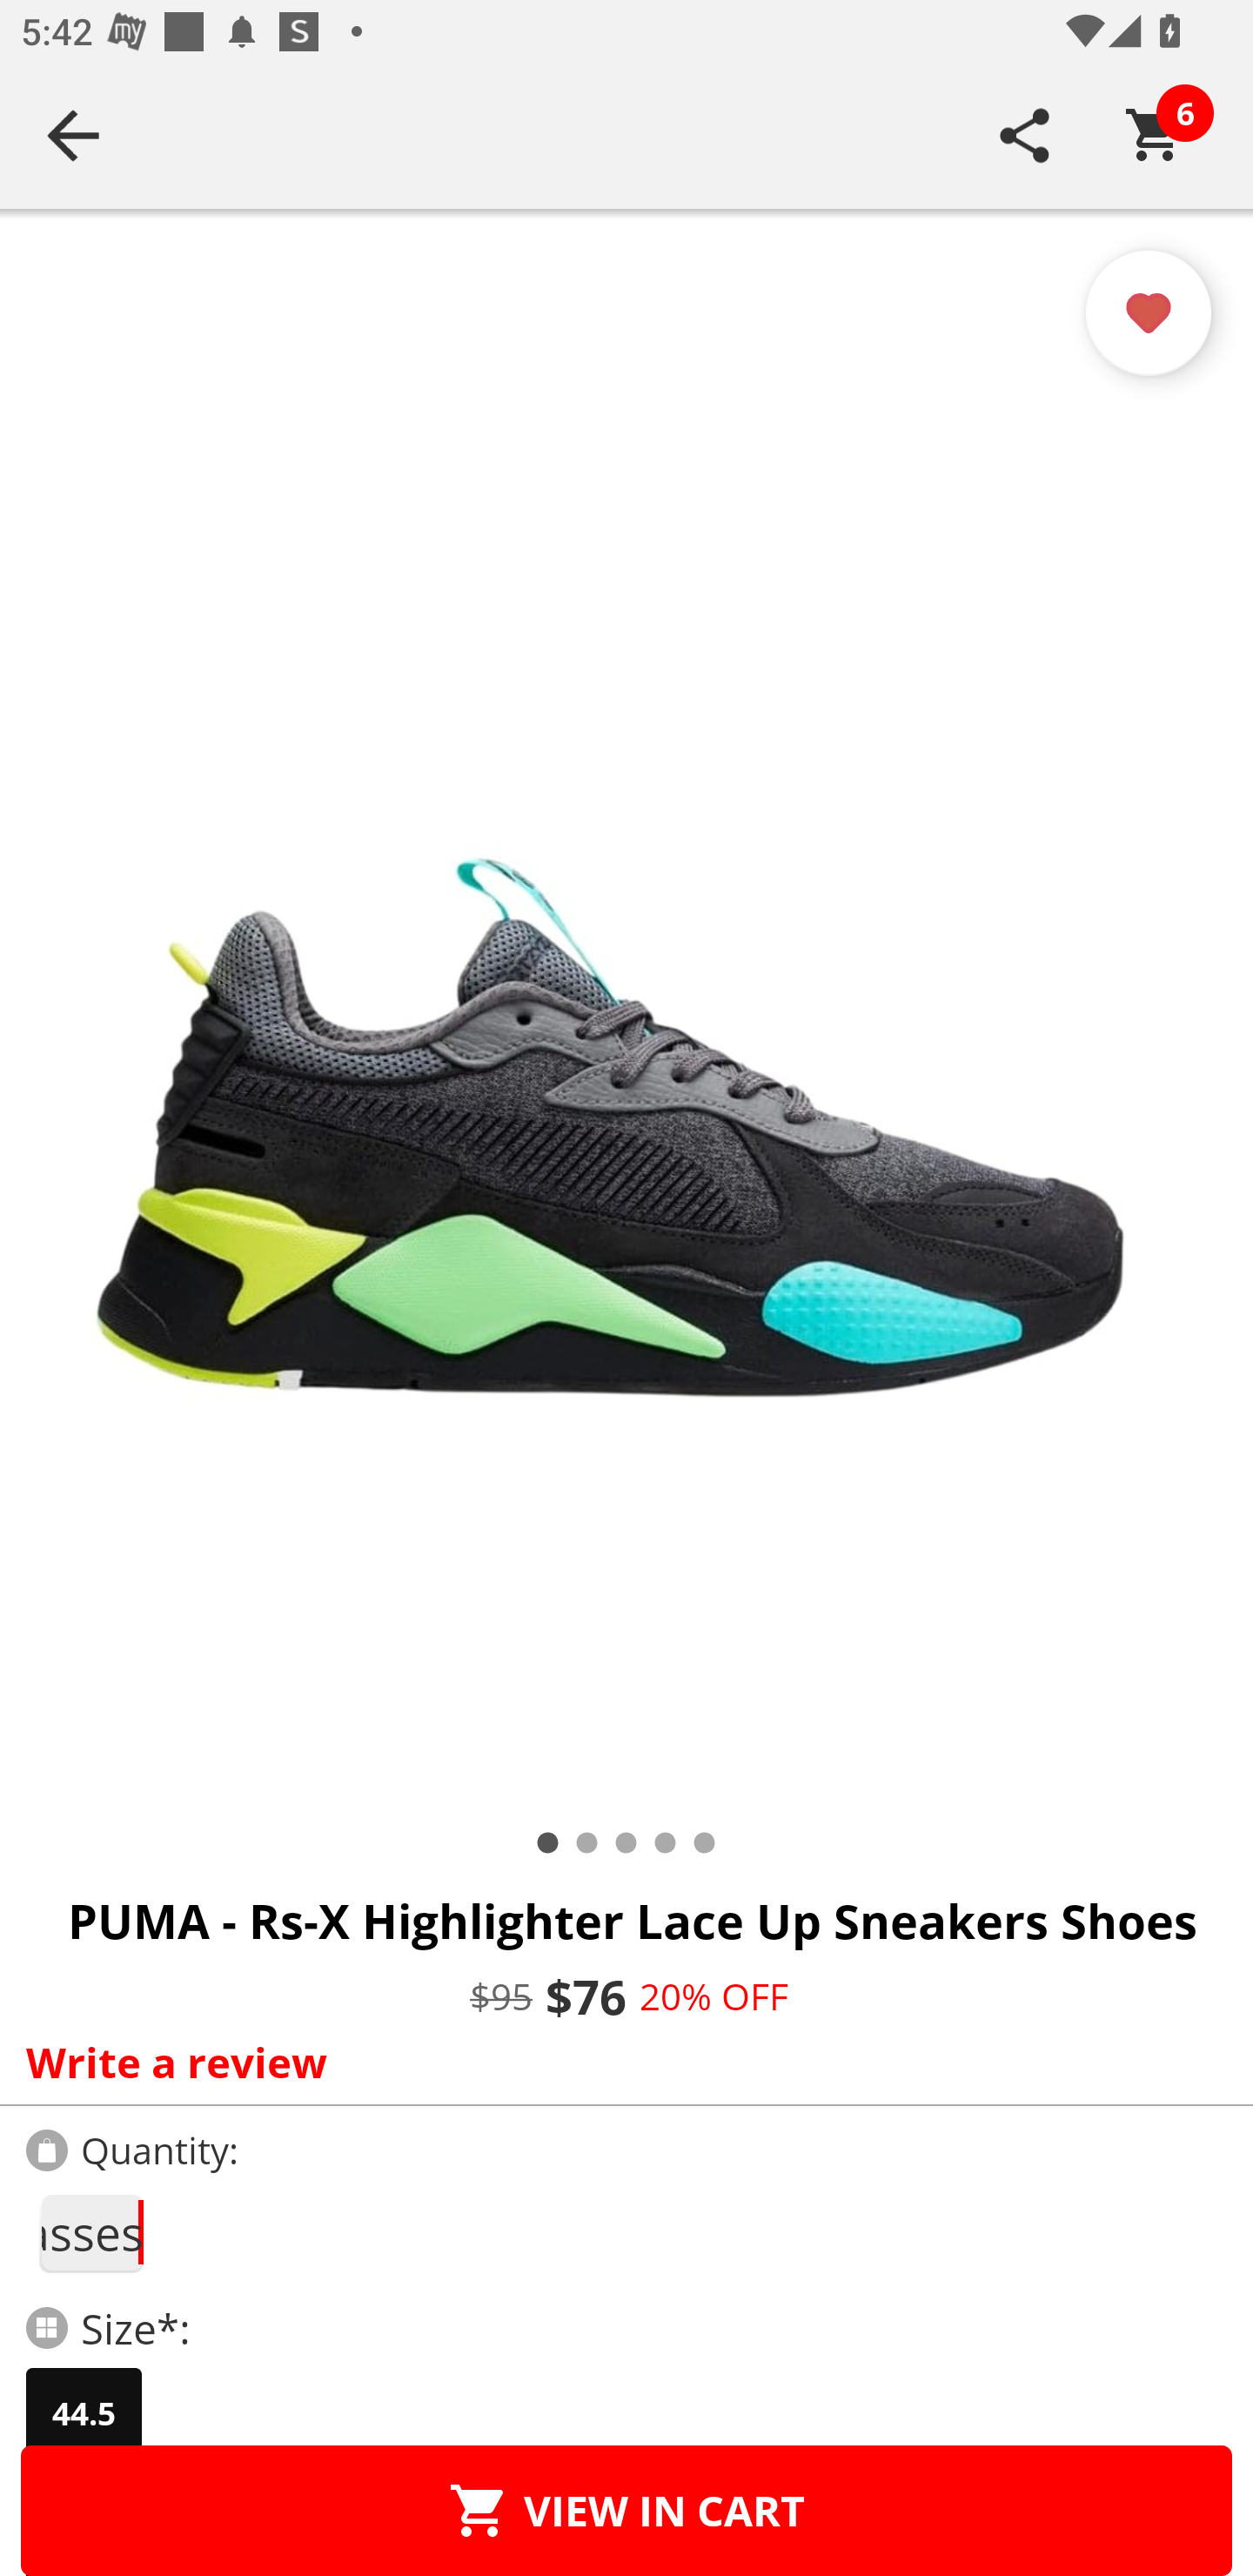  I want to click on 1sunglasses, so click(90, 2233).